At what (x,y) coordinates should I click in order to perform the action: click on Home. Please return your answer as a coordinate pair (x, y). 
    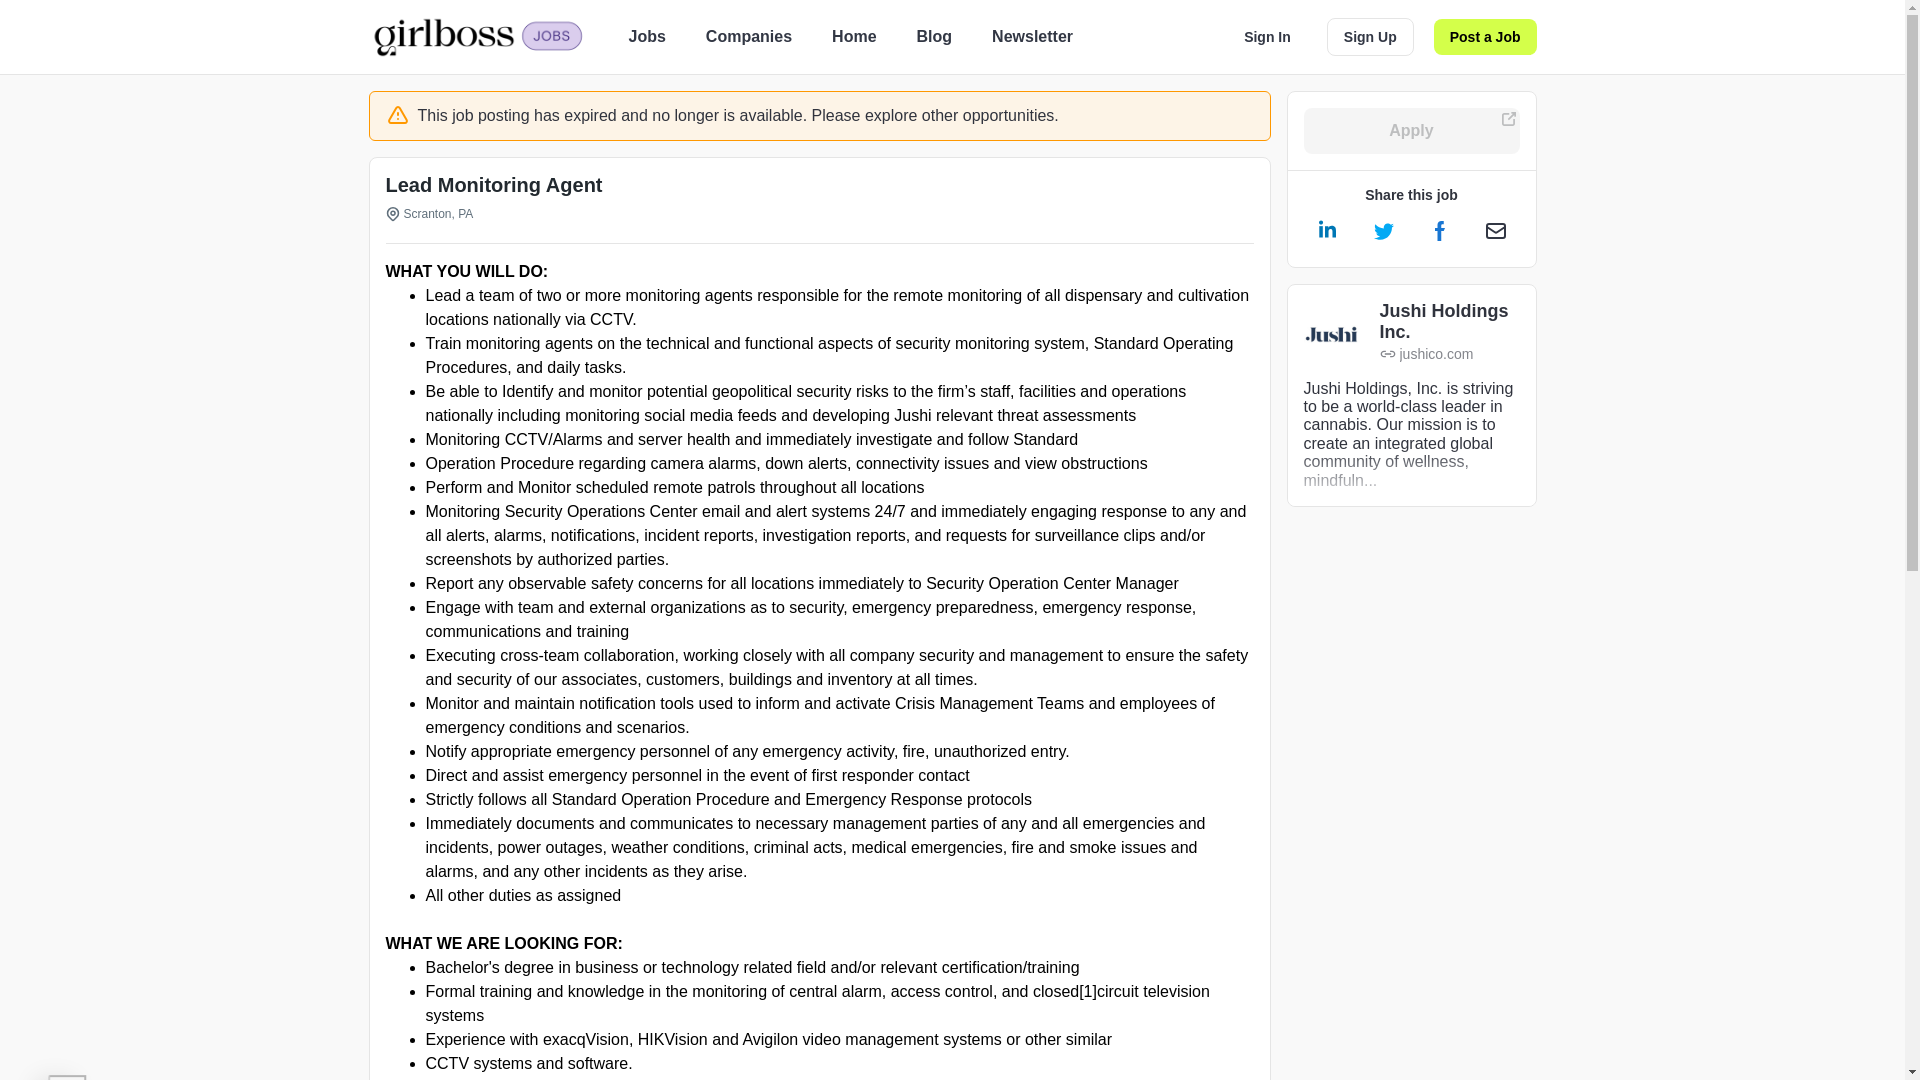
    Looking at the image, I should click on (853, 36).